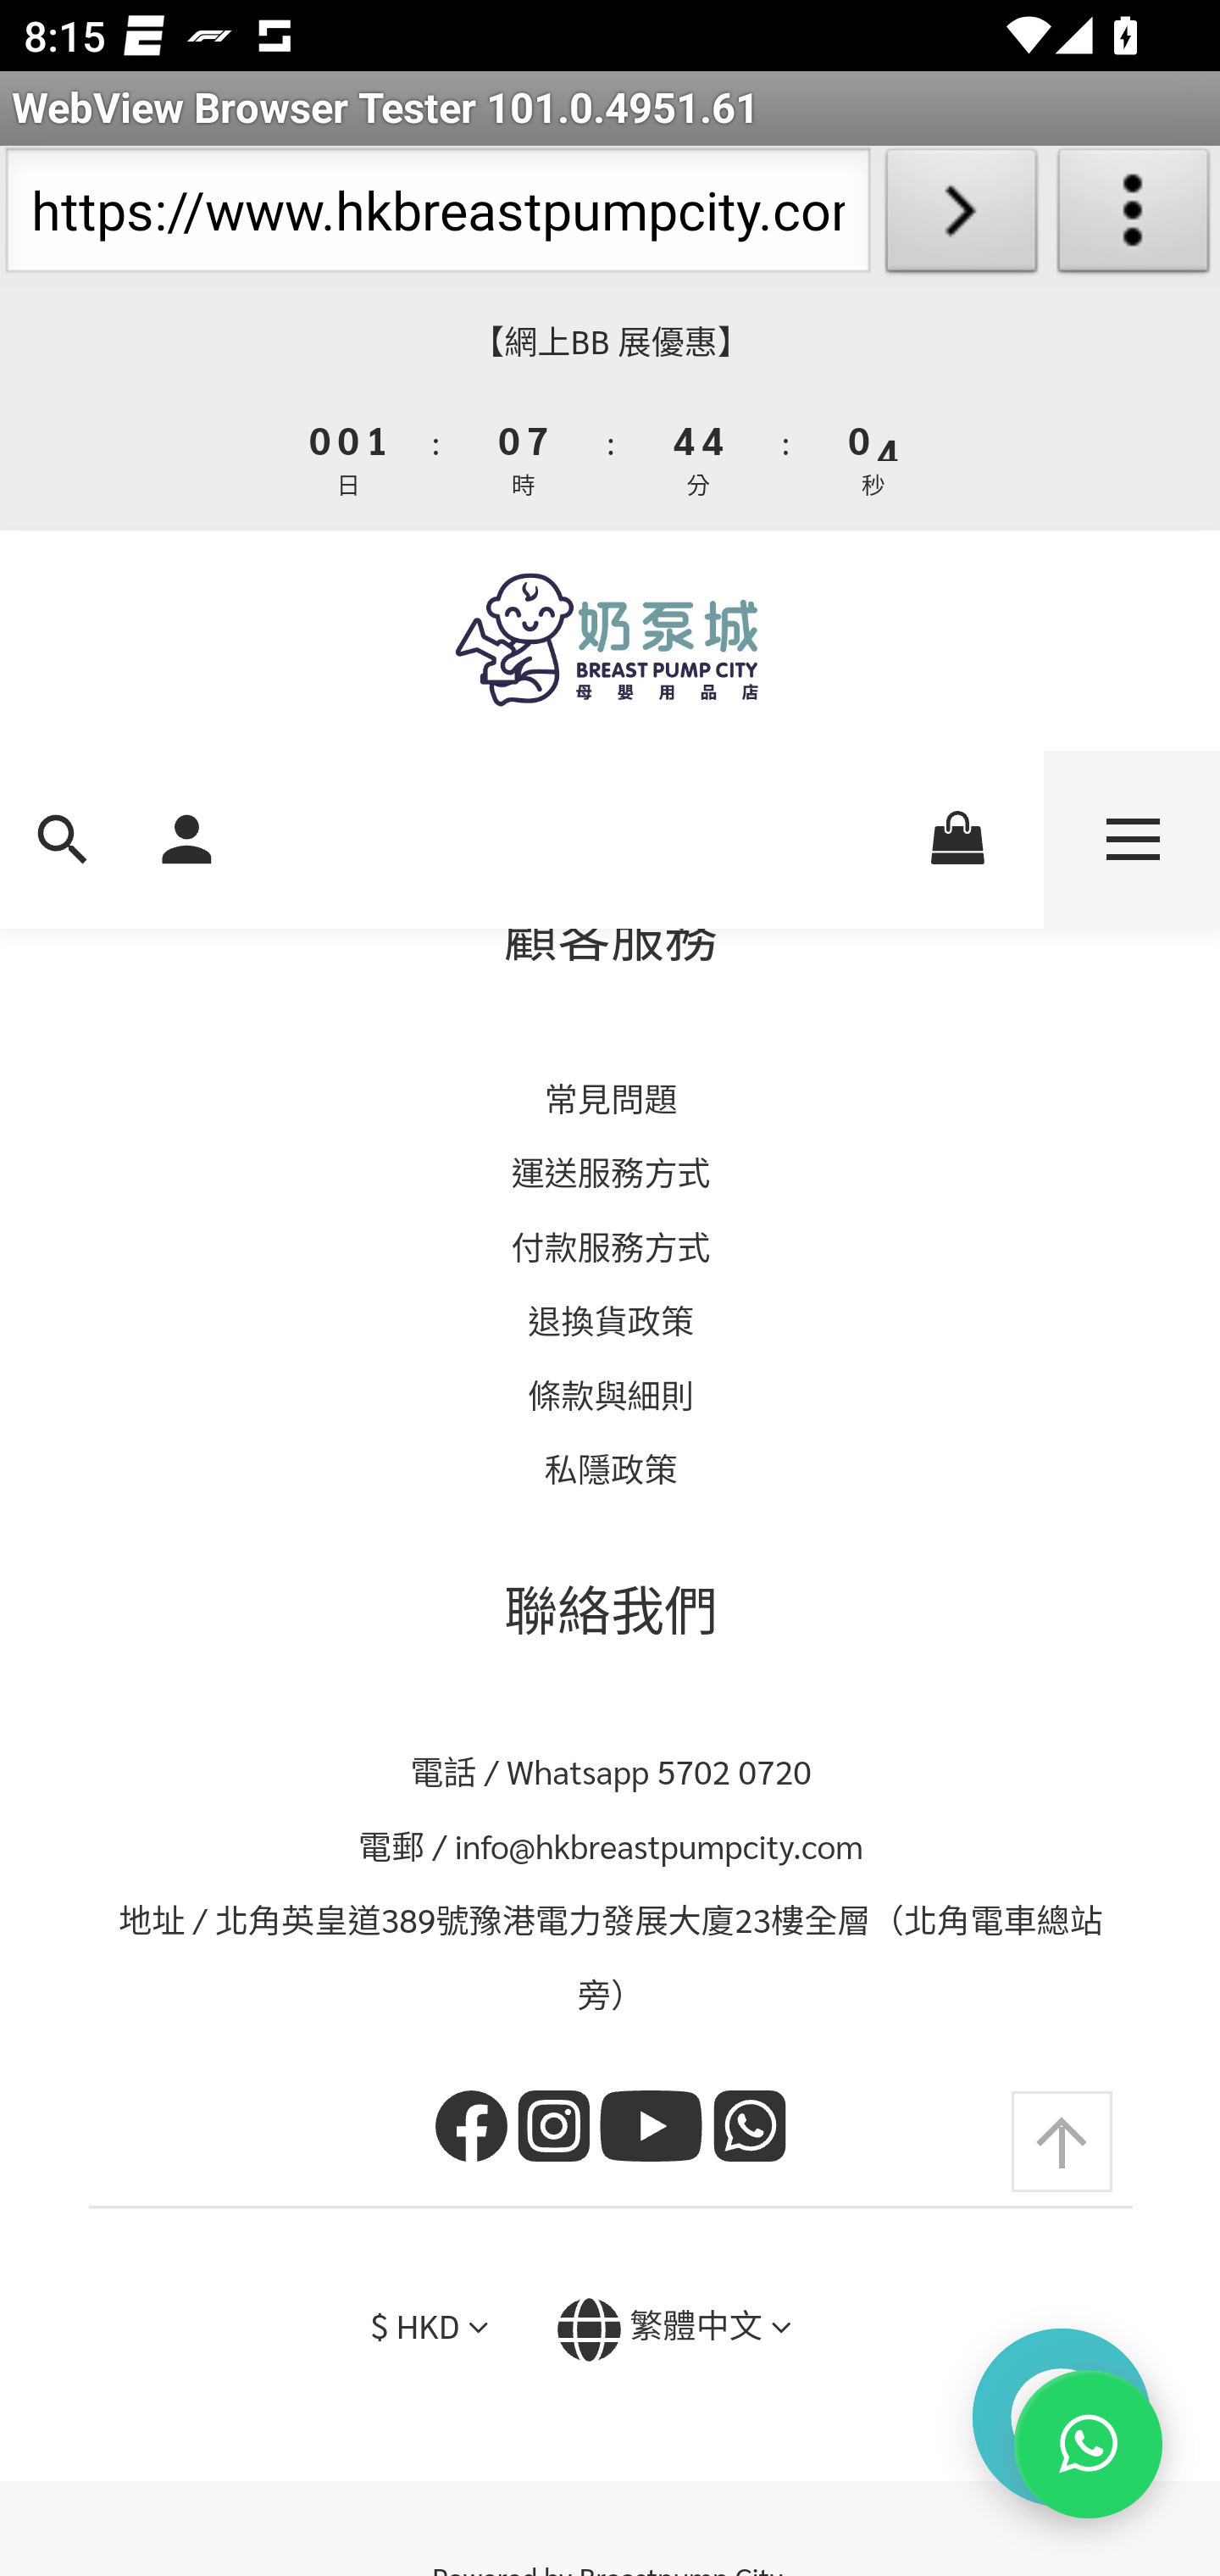 The image size is (1220, 2576). What do you see at coordinates (524, 457) in the screenshot?
I see `3 2 1 0 9 8 7 6 5 4 3 2 1 0 時` at bounding box center [524, 457].